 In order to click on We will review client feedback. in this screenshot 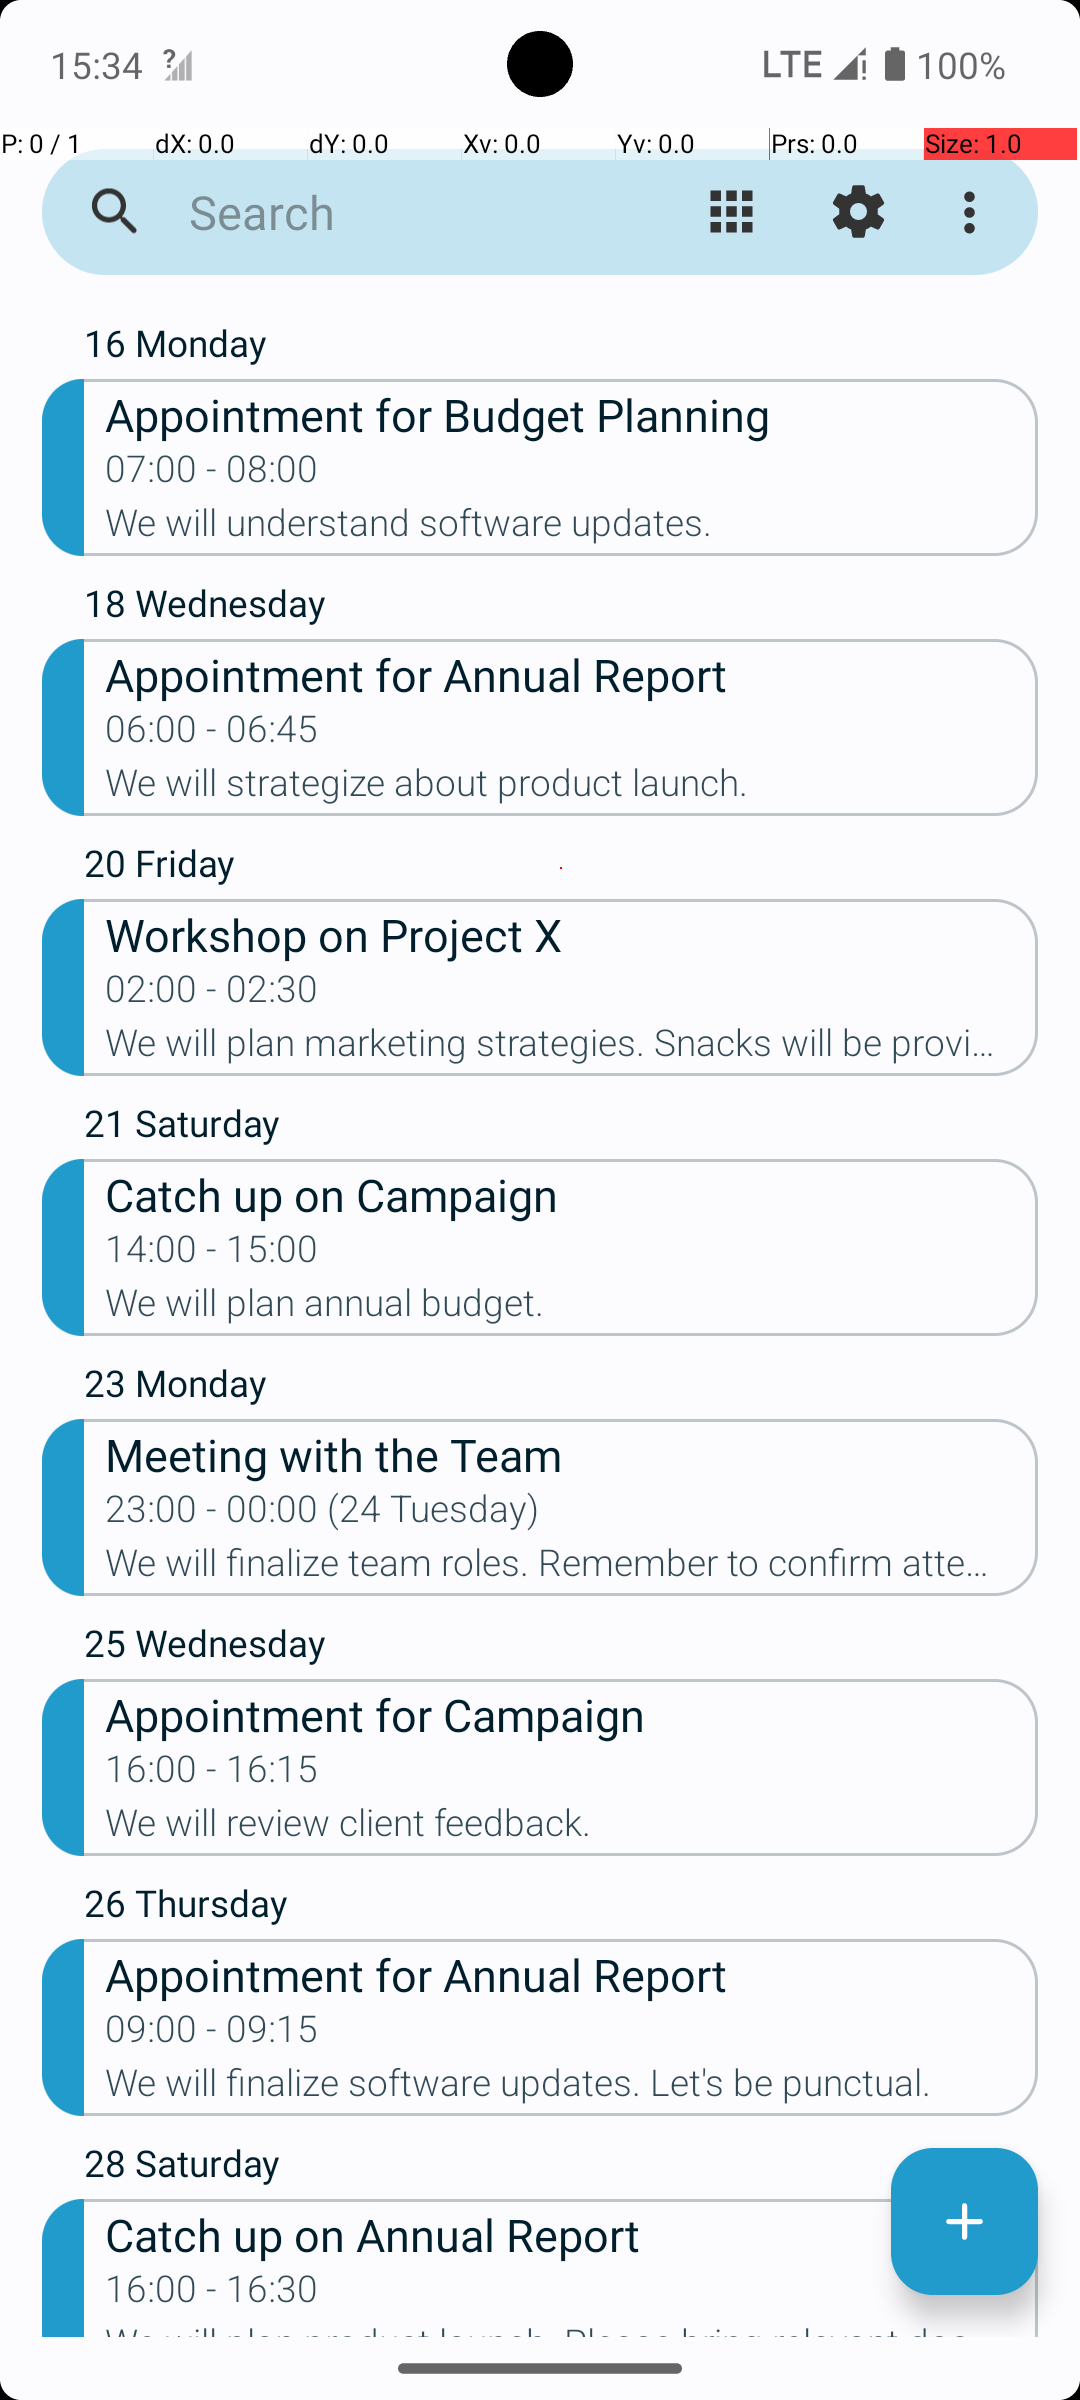, I will do `click(572, 1829)`.